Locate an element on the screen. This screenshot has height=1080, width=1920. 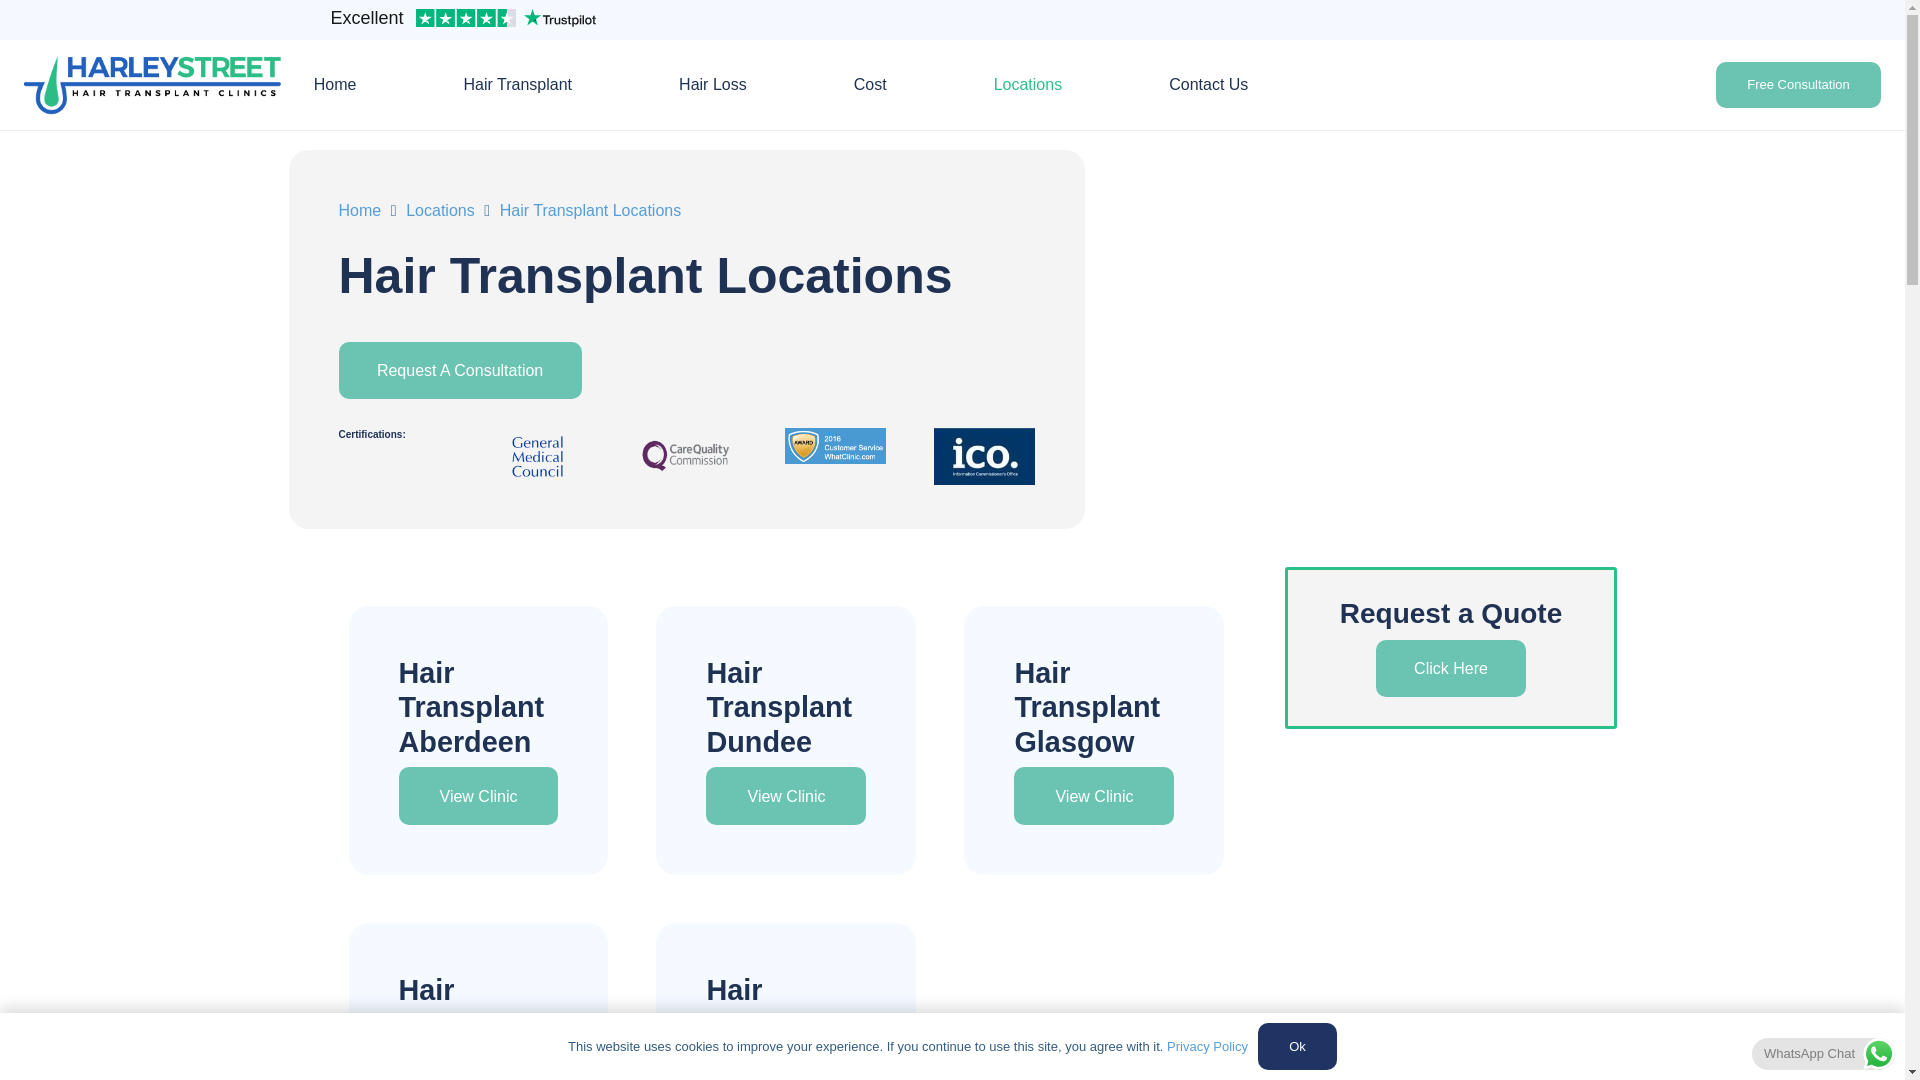
Customer reviews powered by Trustpilot is located at coordinates (462, 20).